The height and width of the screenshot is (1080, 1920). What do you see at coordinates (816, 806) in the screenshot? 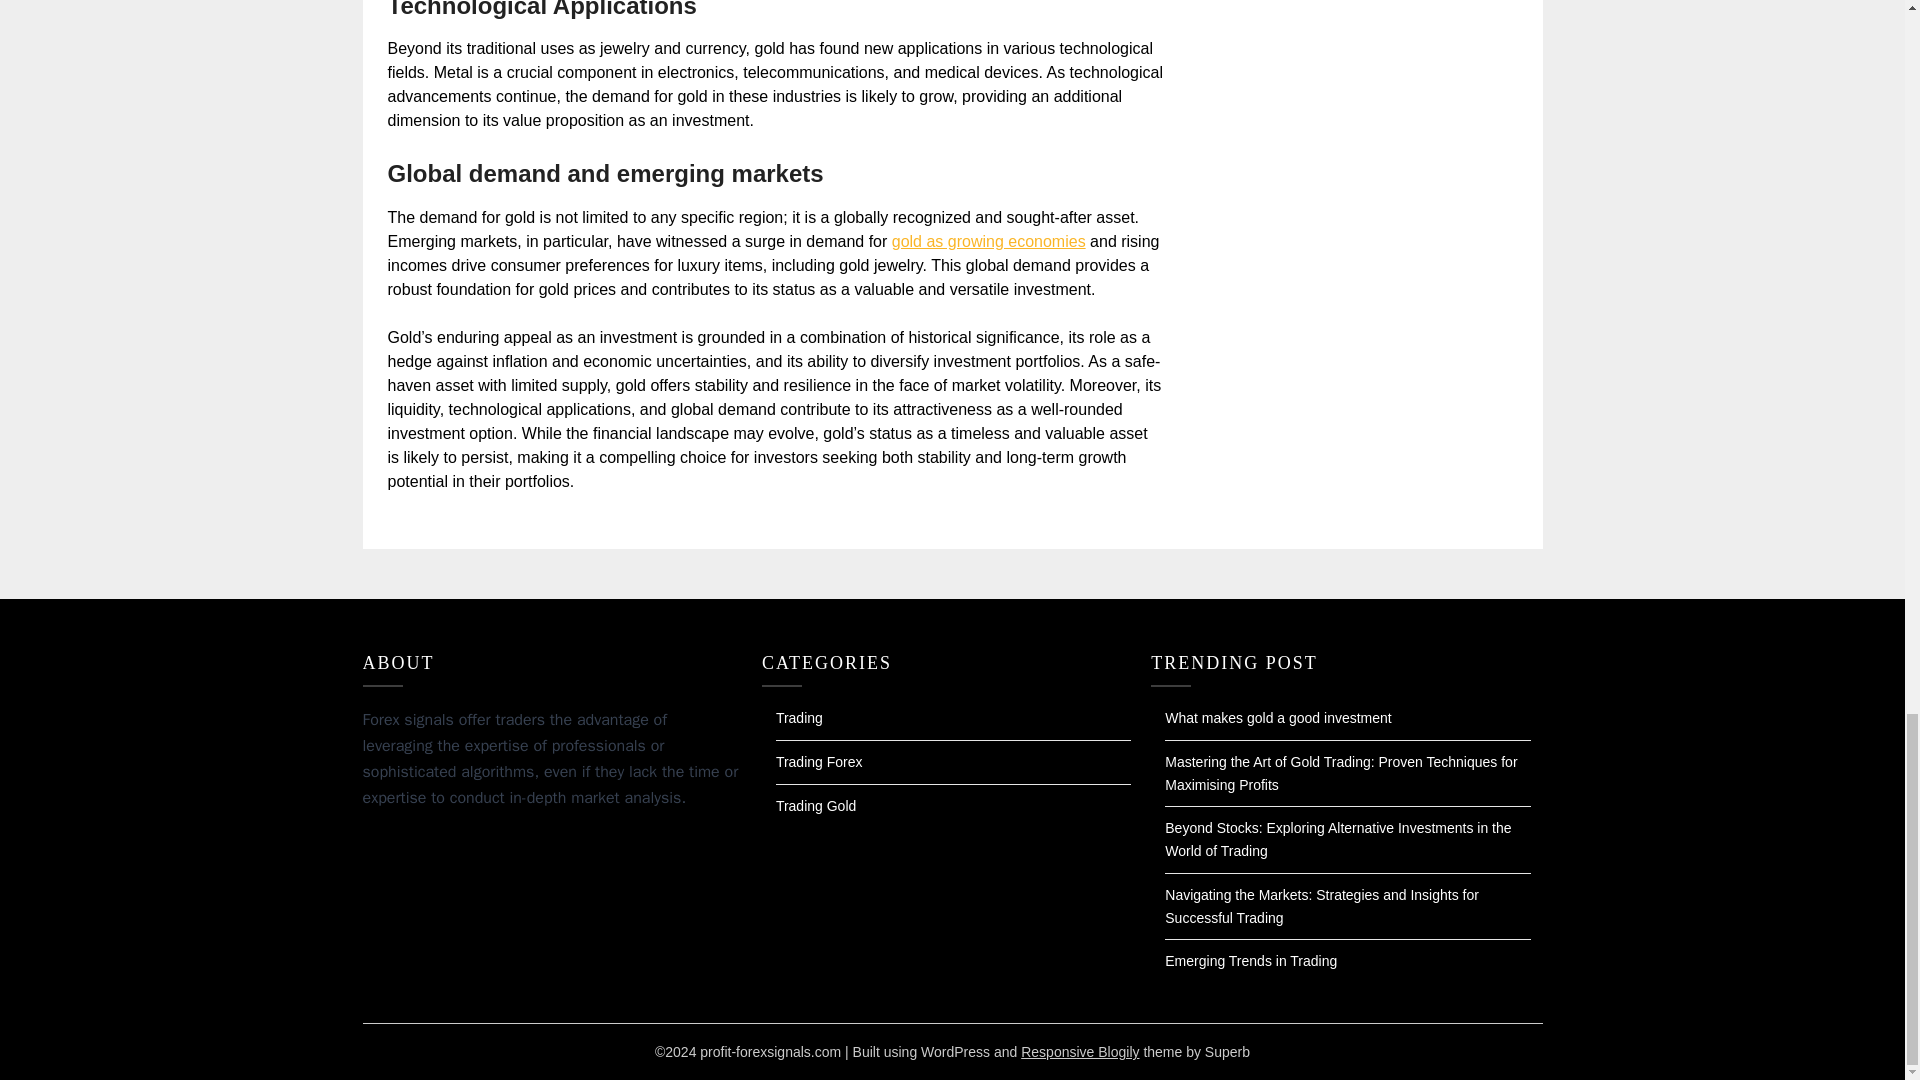
I see `Trading Gold` at bounding box center [816, 806].